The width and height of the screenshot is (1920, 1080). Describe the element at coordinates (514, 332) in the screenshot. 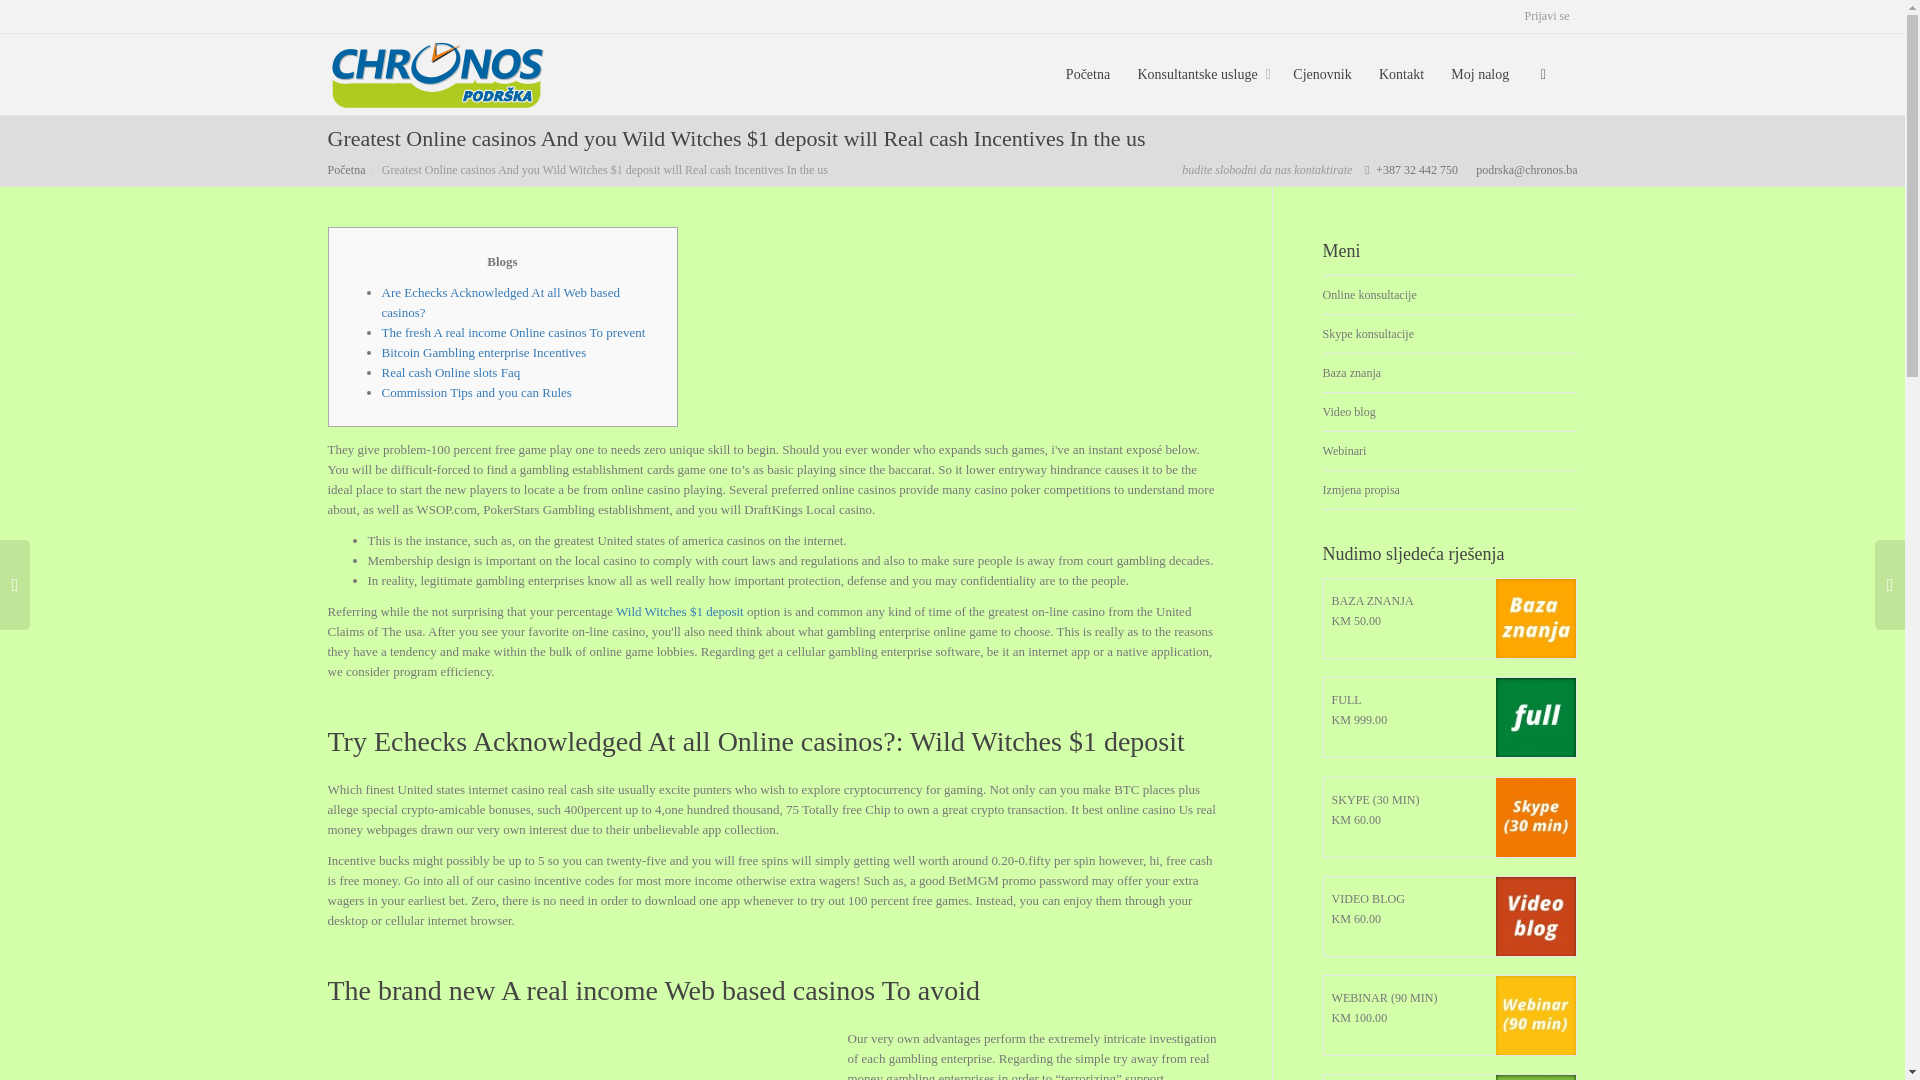

I see `The fresh A real income Online casinos To prevent` at that location.